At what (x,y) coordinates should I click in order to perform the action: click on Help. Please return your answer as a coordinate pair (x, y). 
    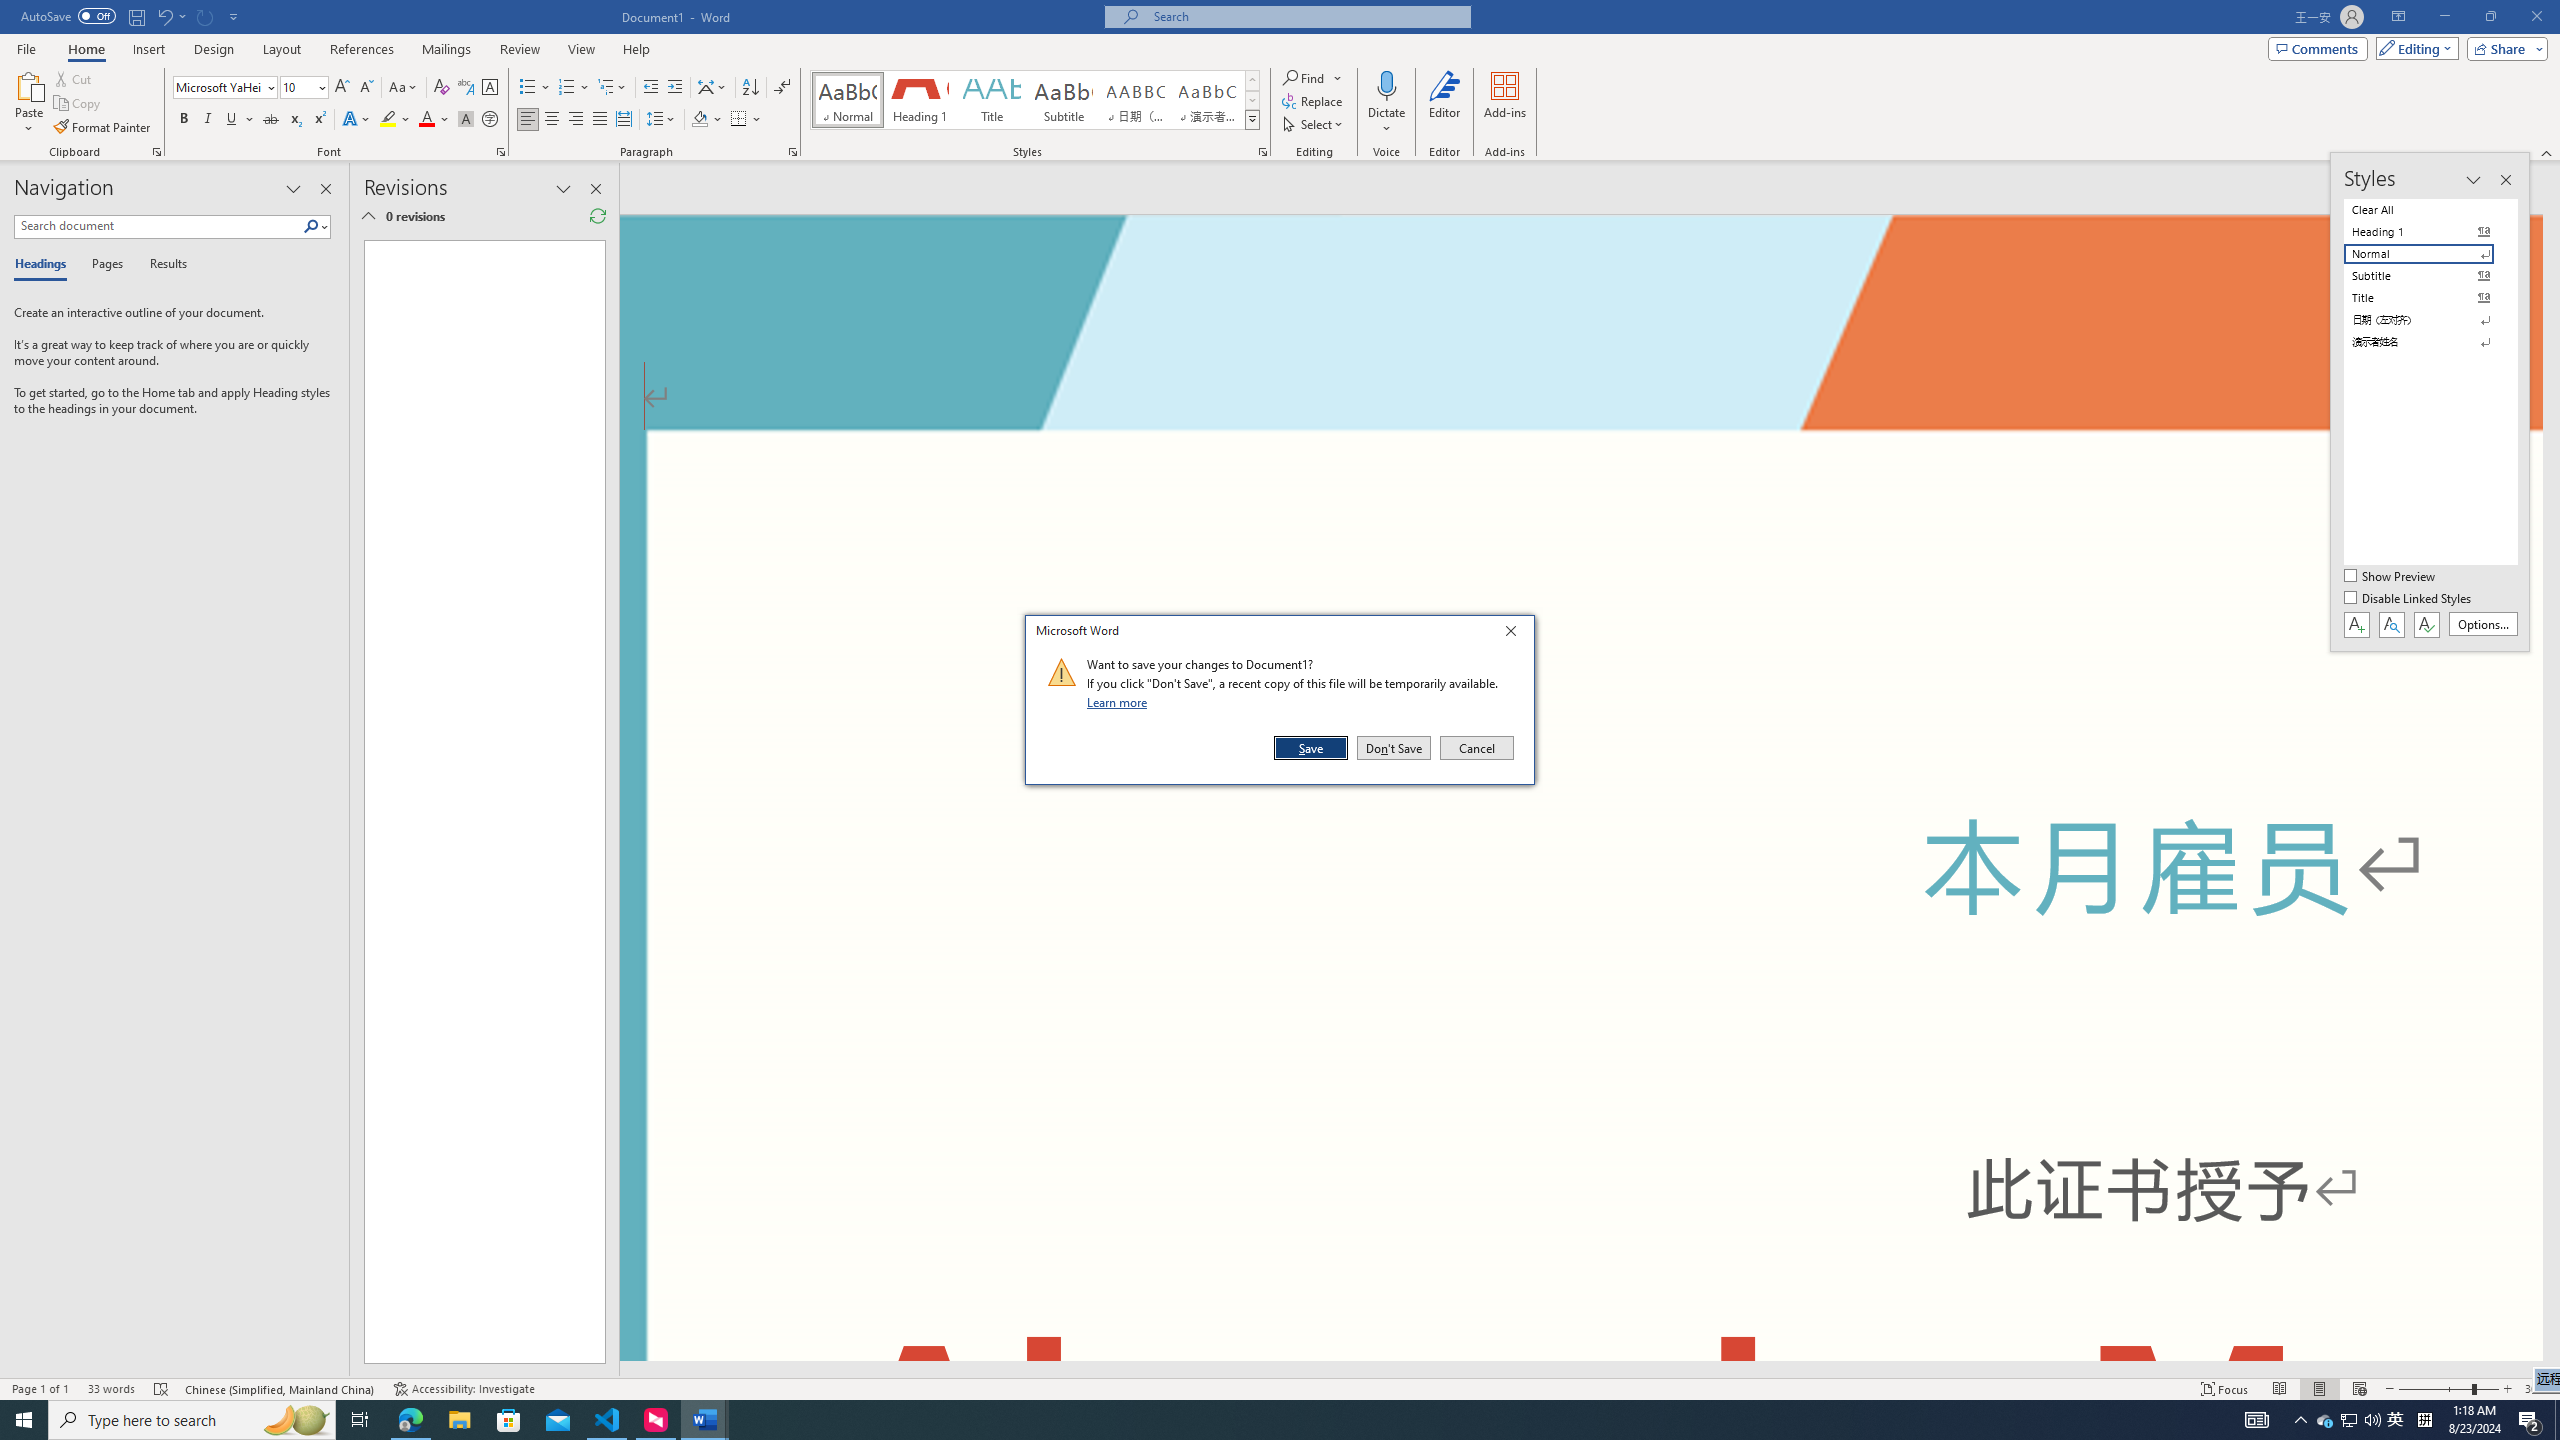
    Looking at the image, I should click on (636, 49).